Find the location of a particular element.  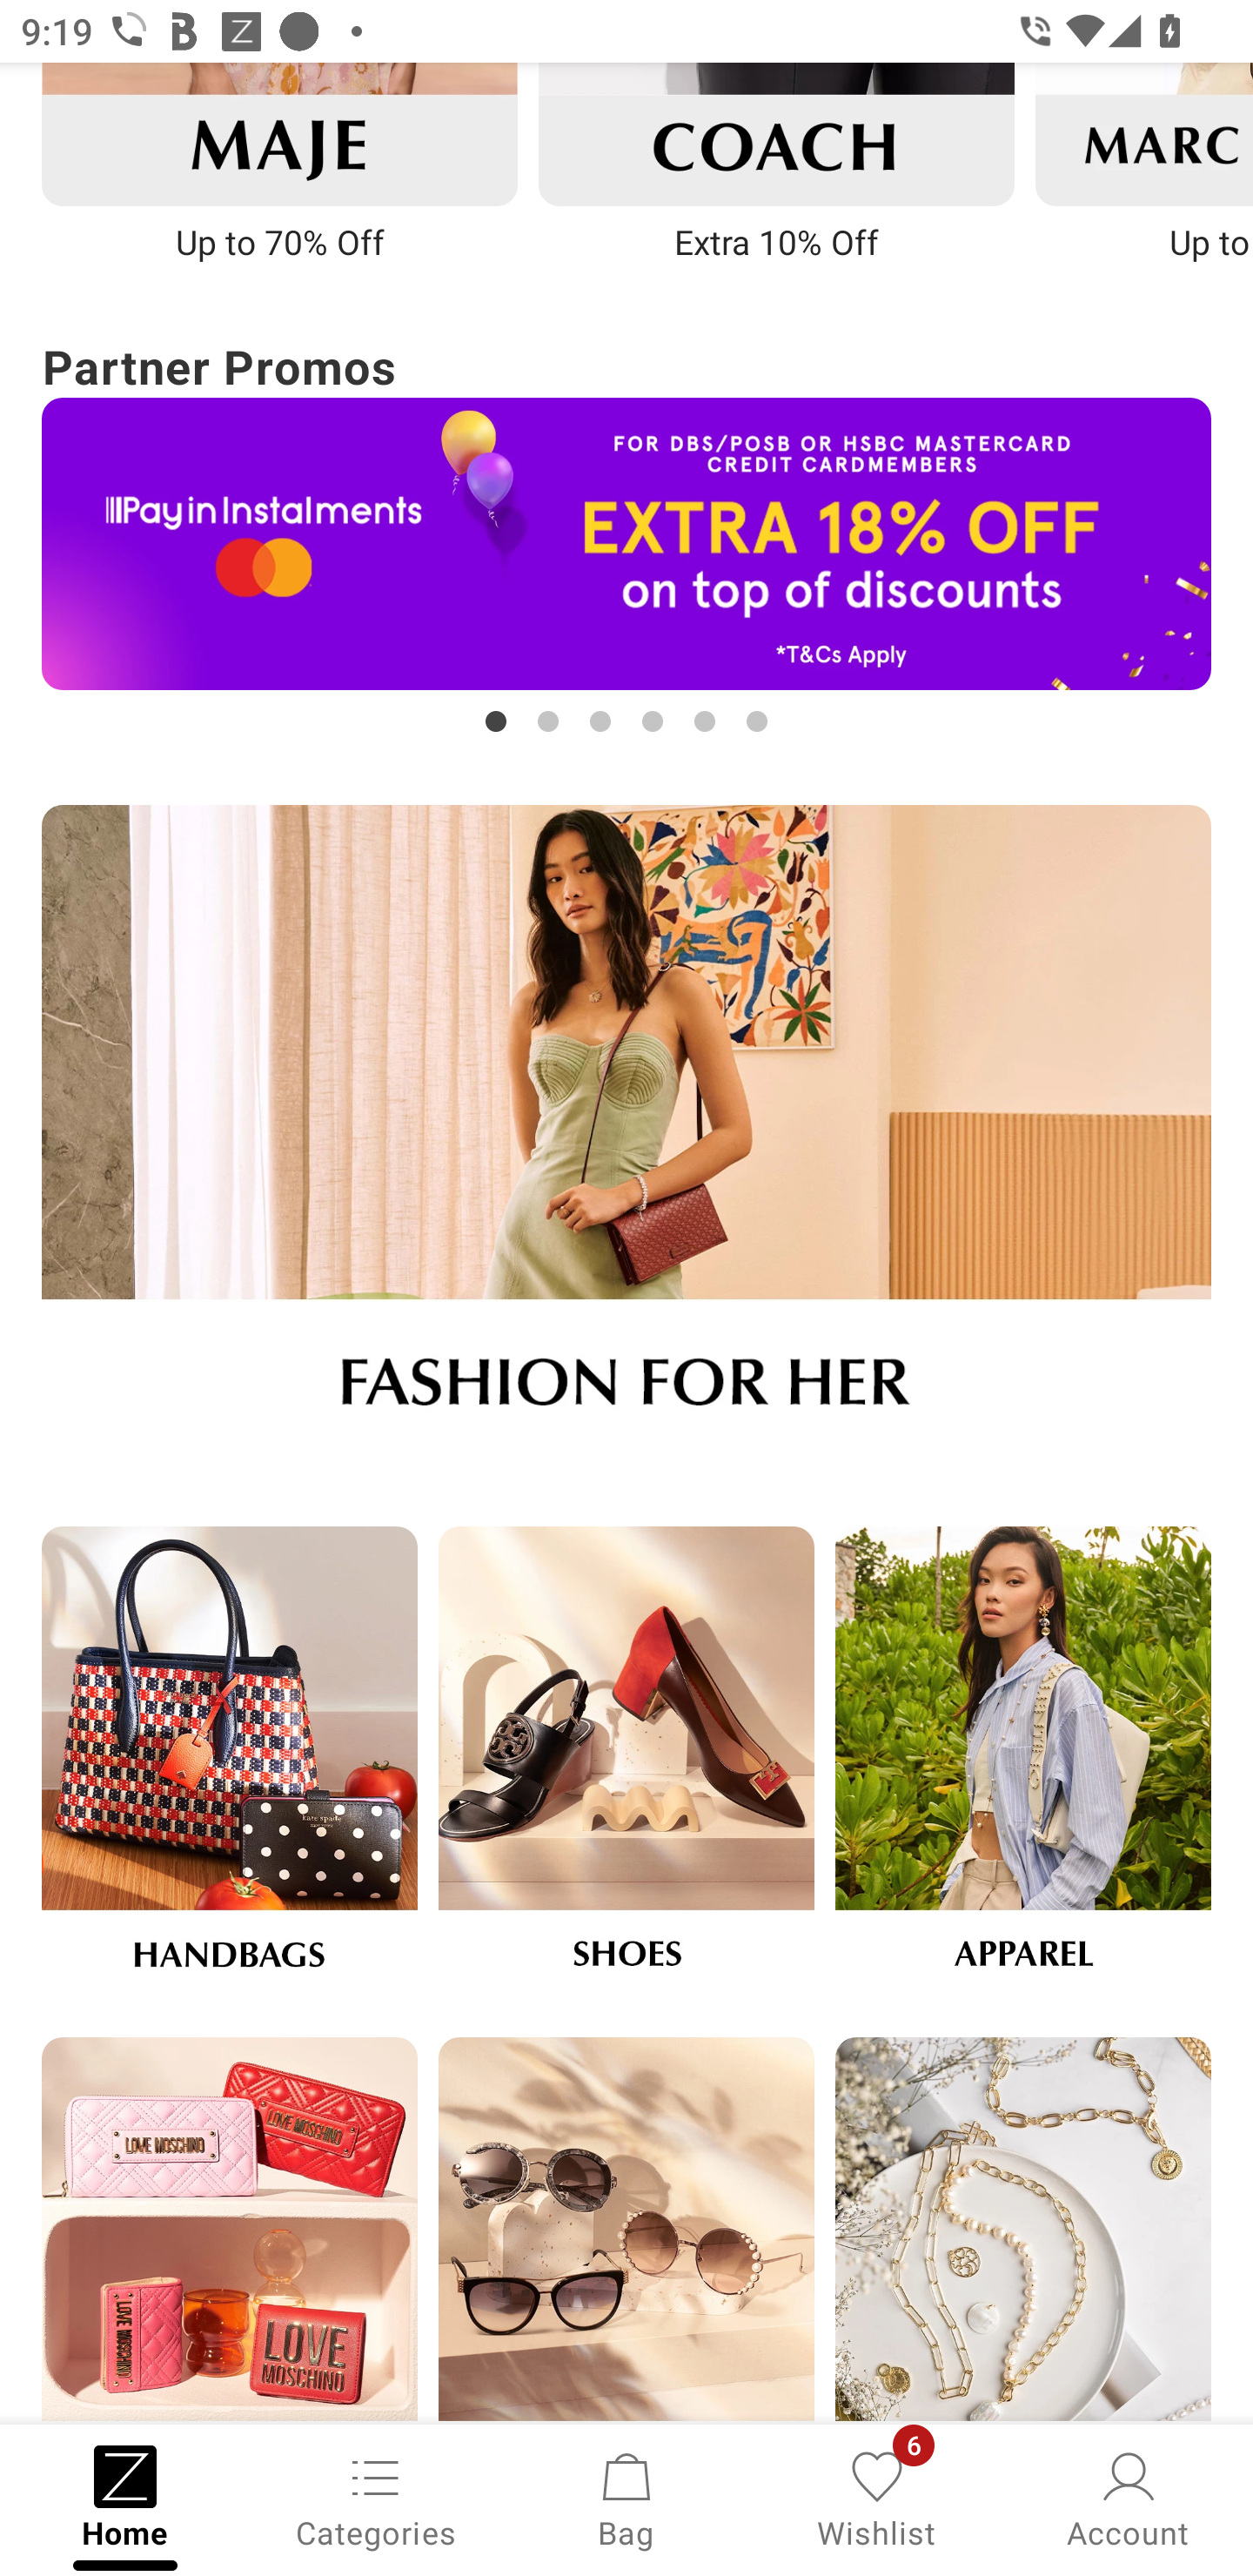

Categories is located at coordinates (376, 2498).